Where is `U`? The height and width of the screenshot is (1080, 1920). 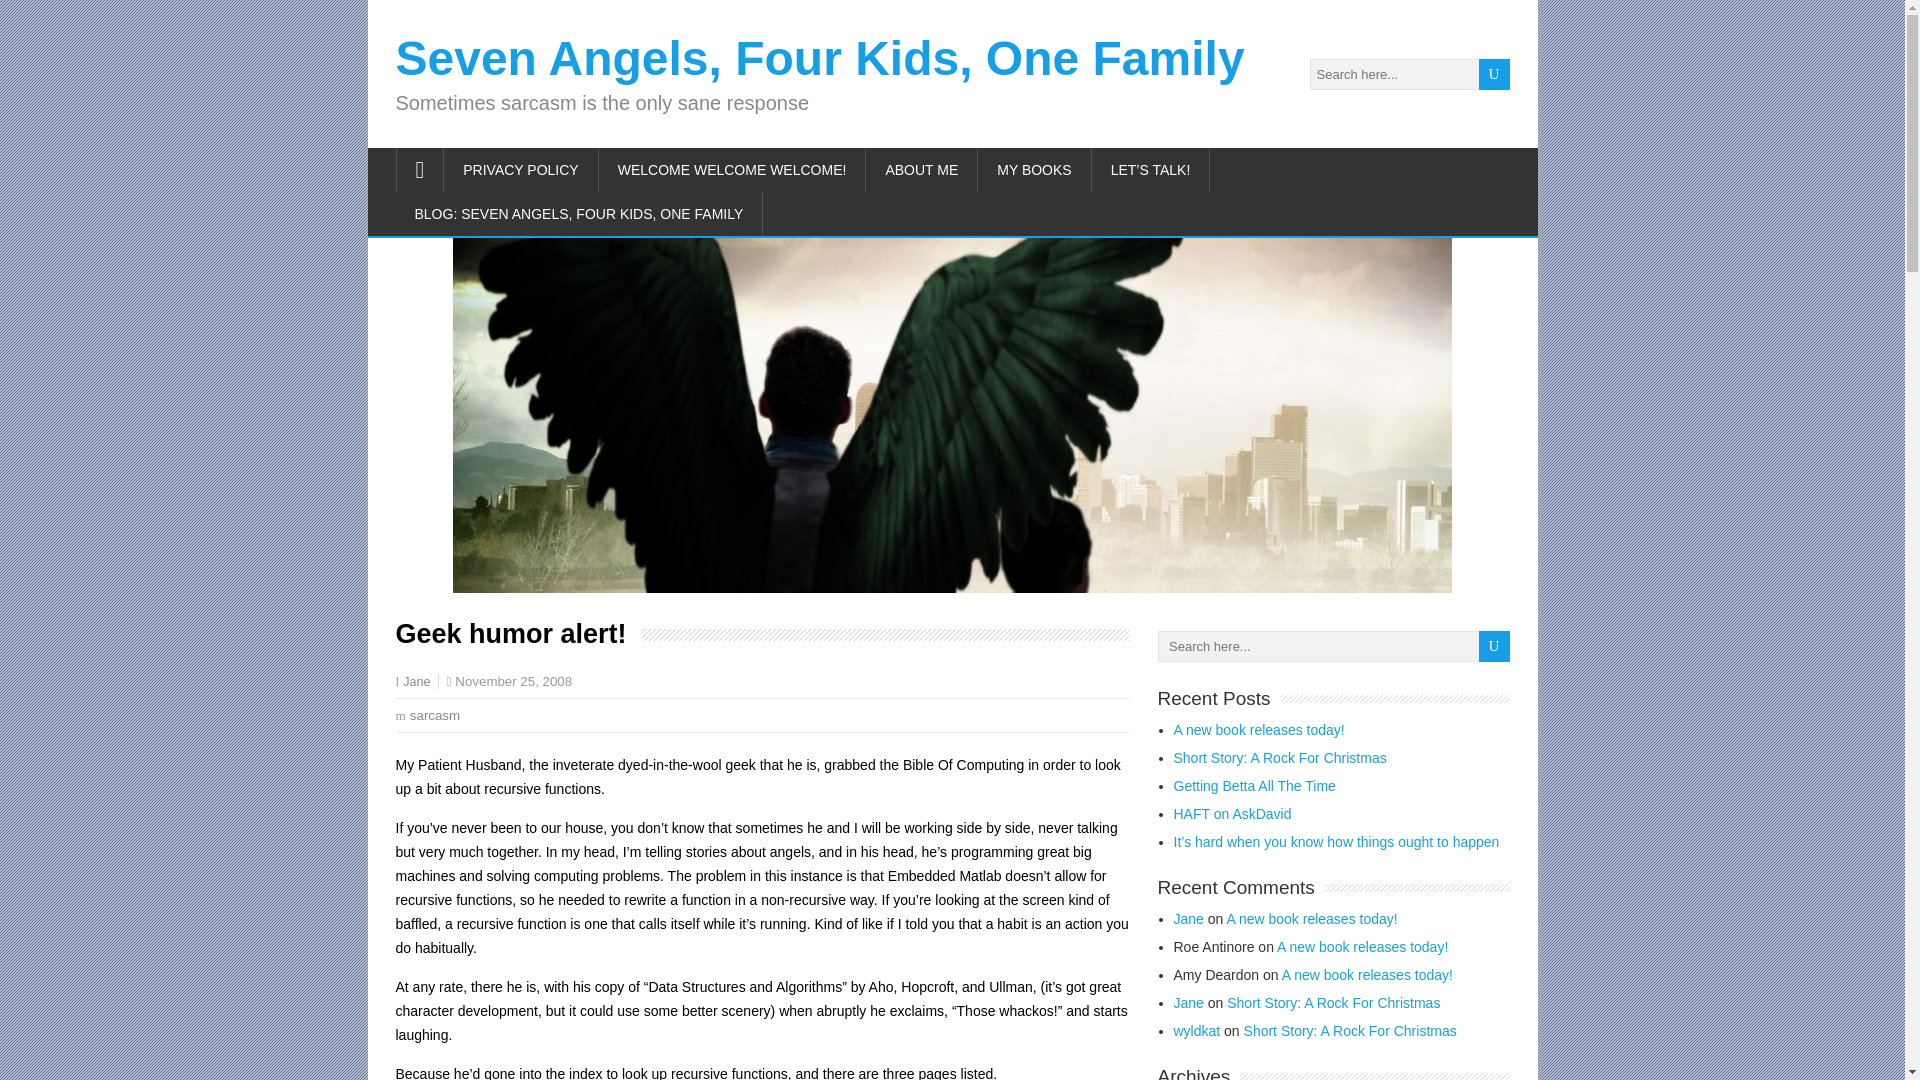 U is located at coordinates (1494, 646).